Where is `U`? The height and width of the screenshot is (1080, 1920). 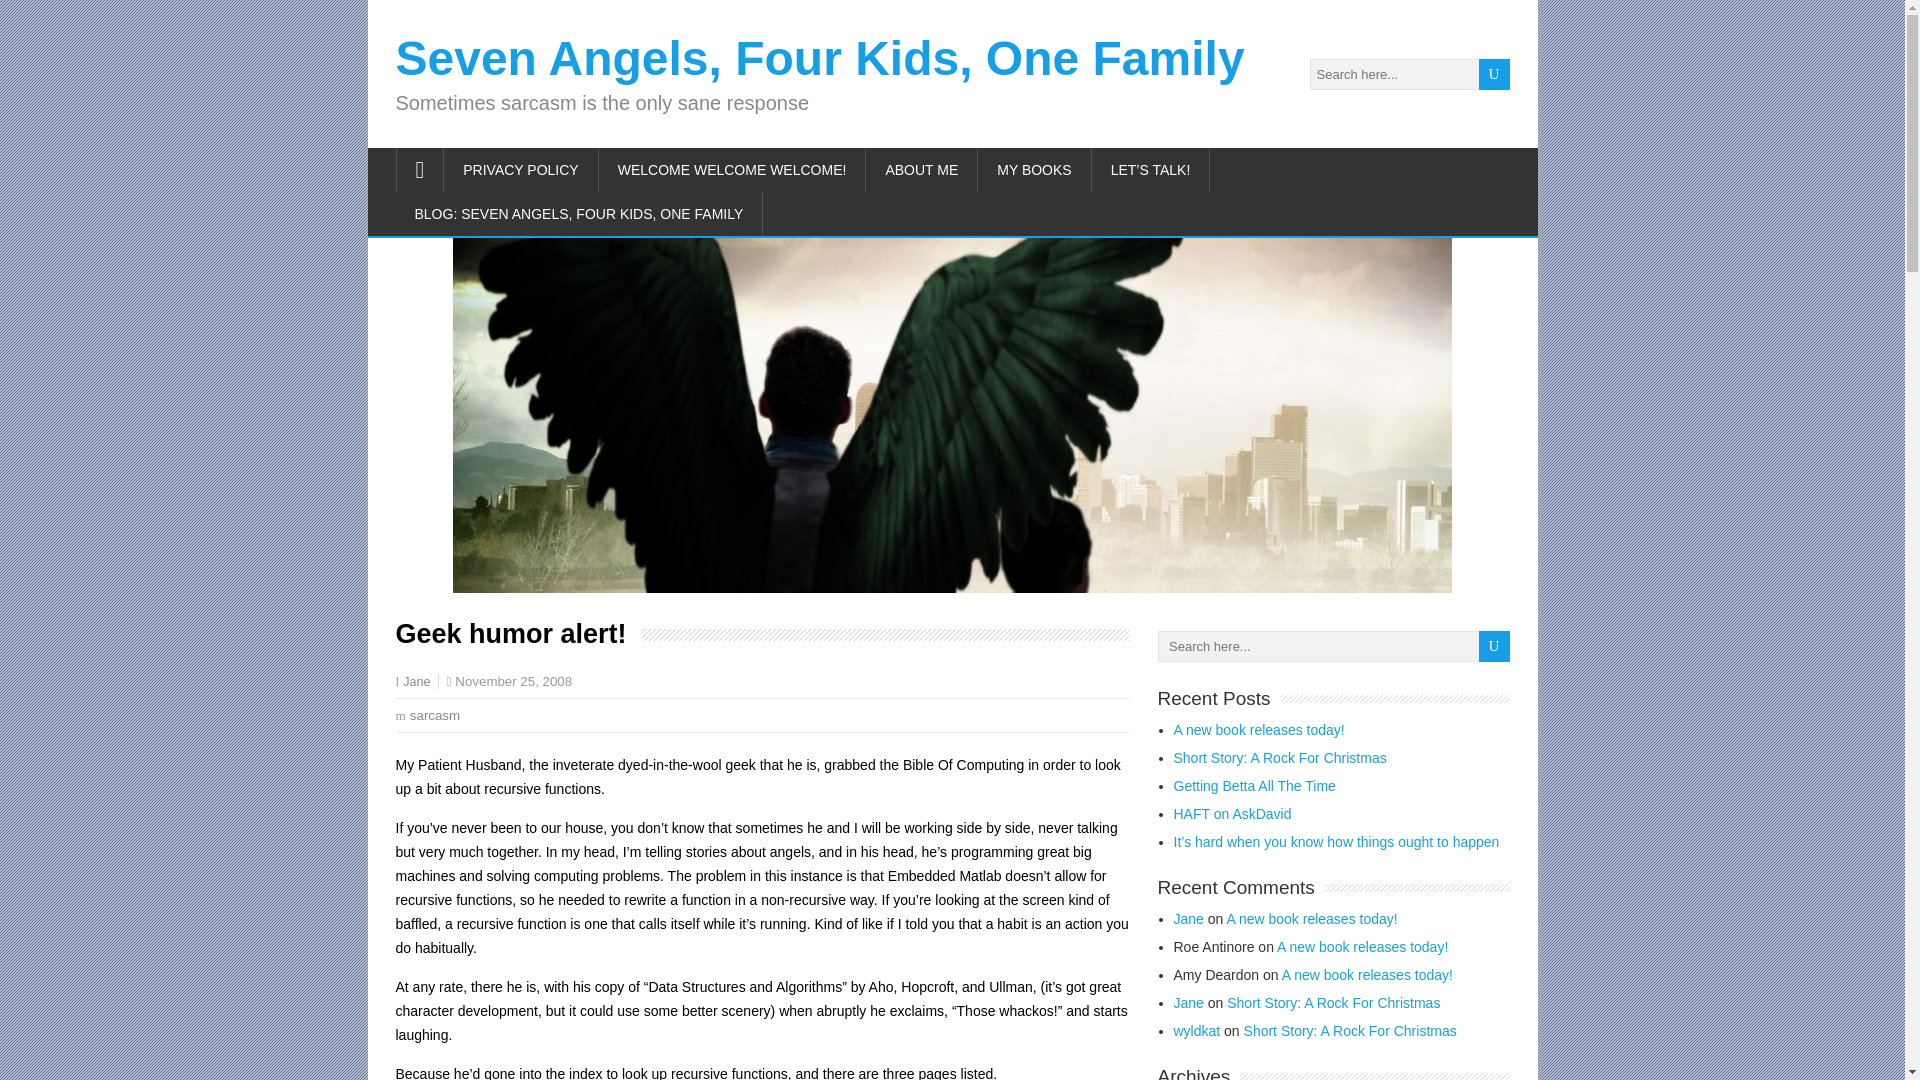 U is located at coordinates (1494, 646).